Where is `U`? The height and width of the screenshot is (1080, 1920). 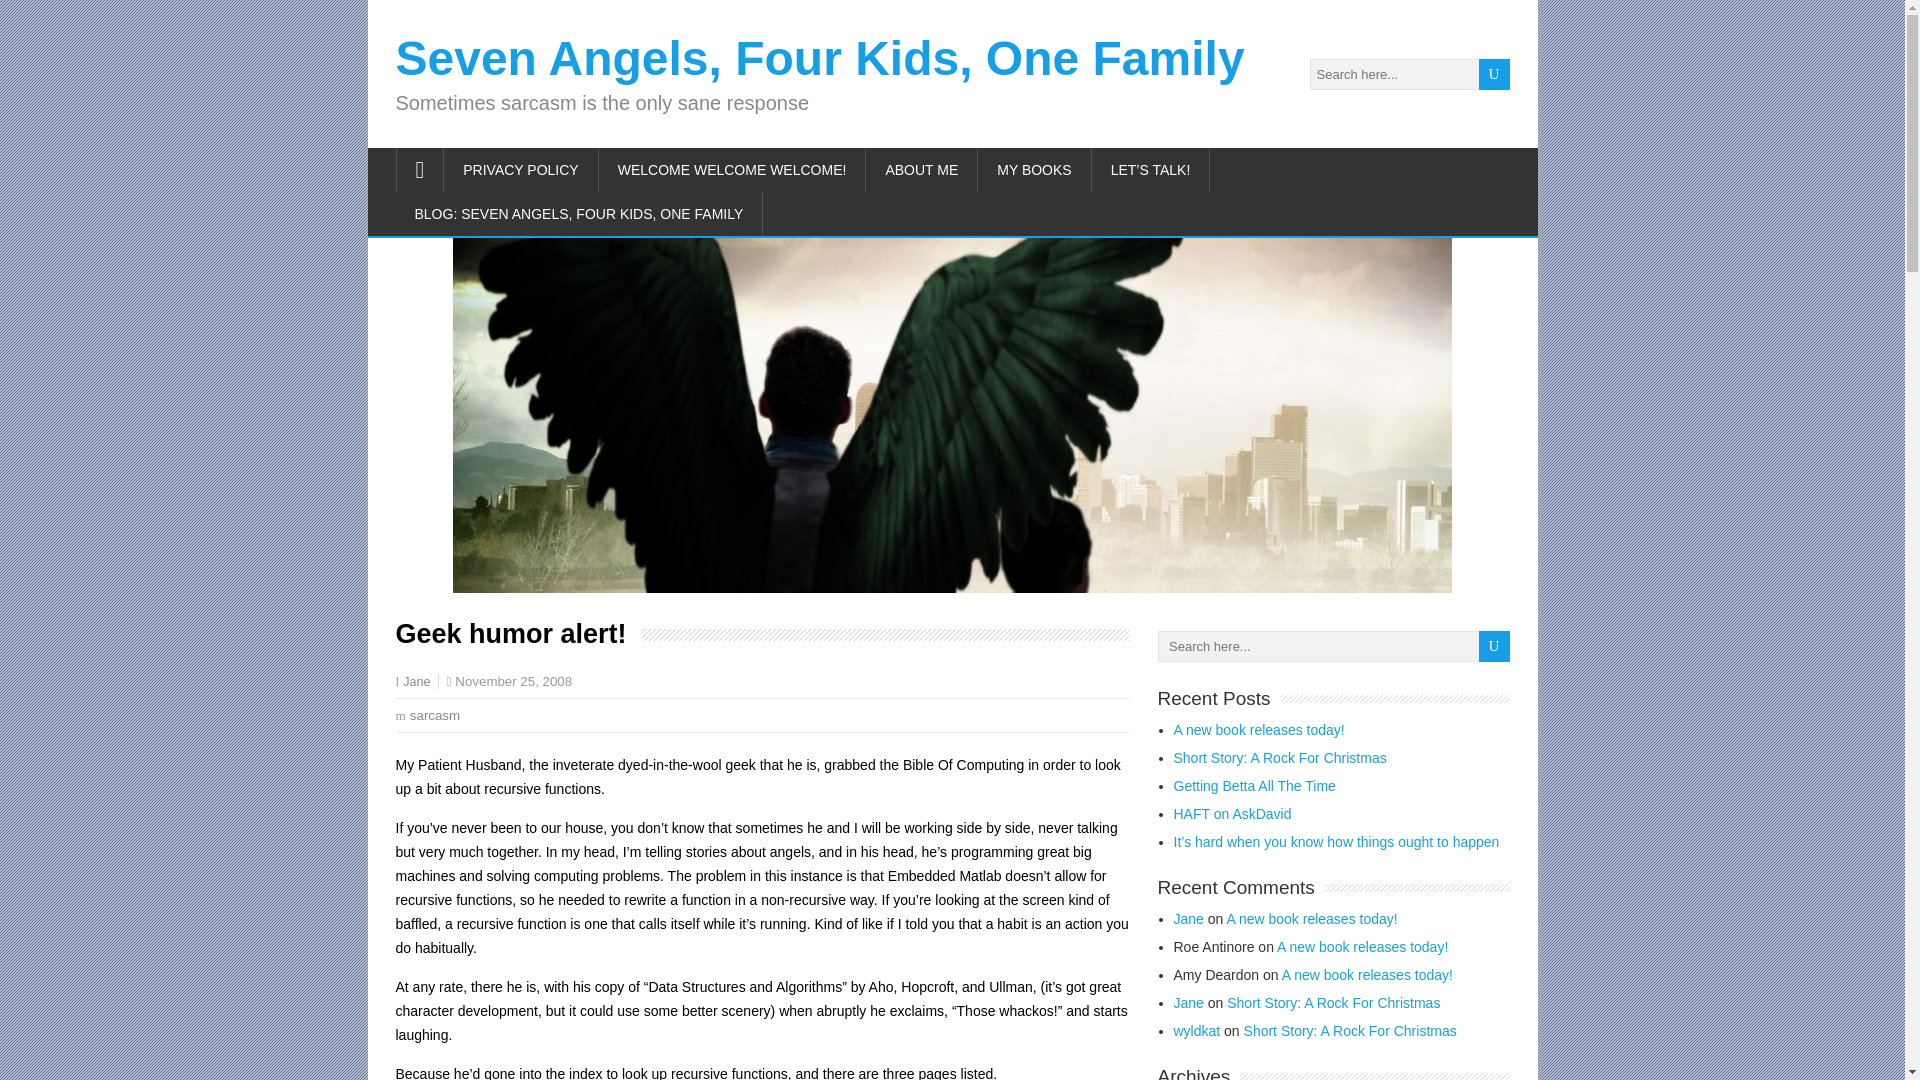 U is located at coordinates (1494, 646).